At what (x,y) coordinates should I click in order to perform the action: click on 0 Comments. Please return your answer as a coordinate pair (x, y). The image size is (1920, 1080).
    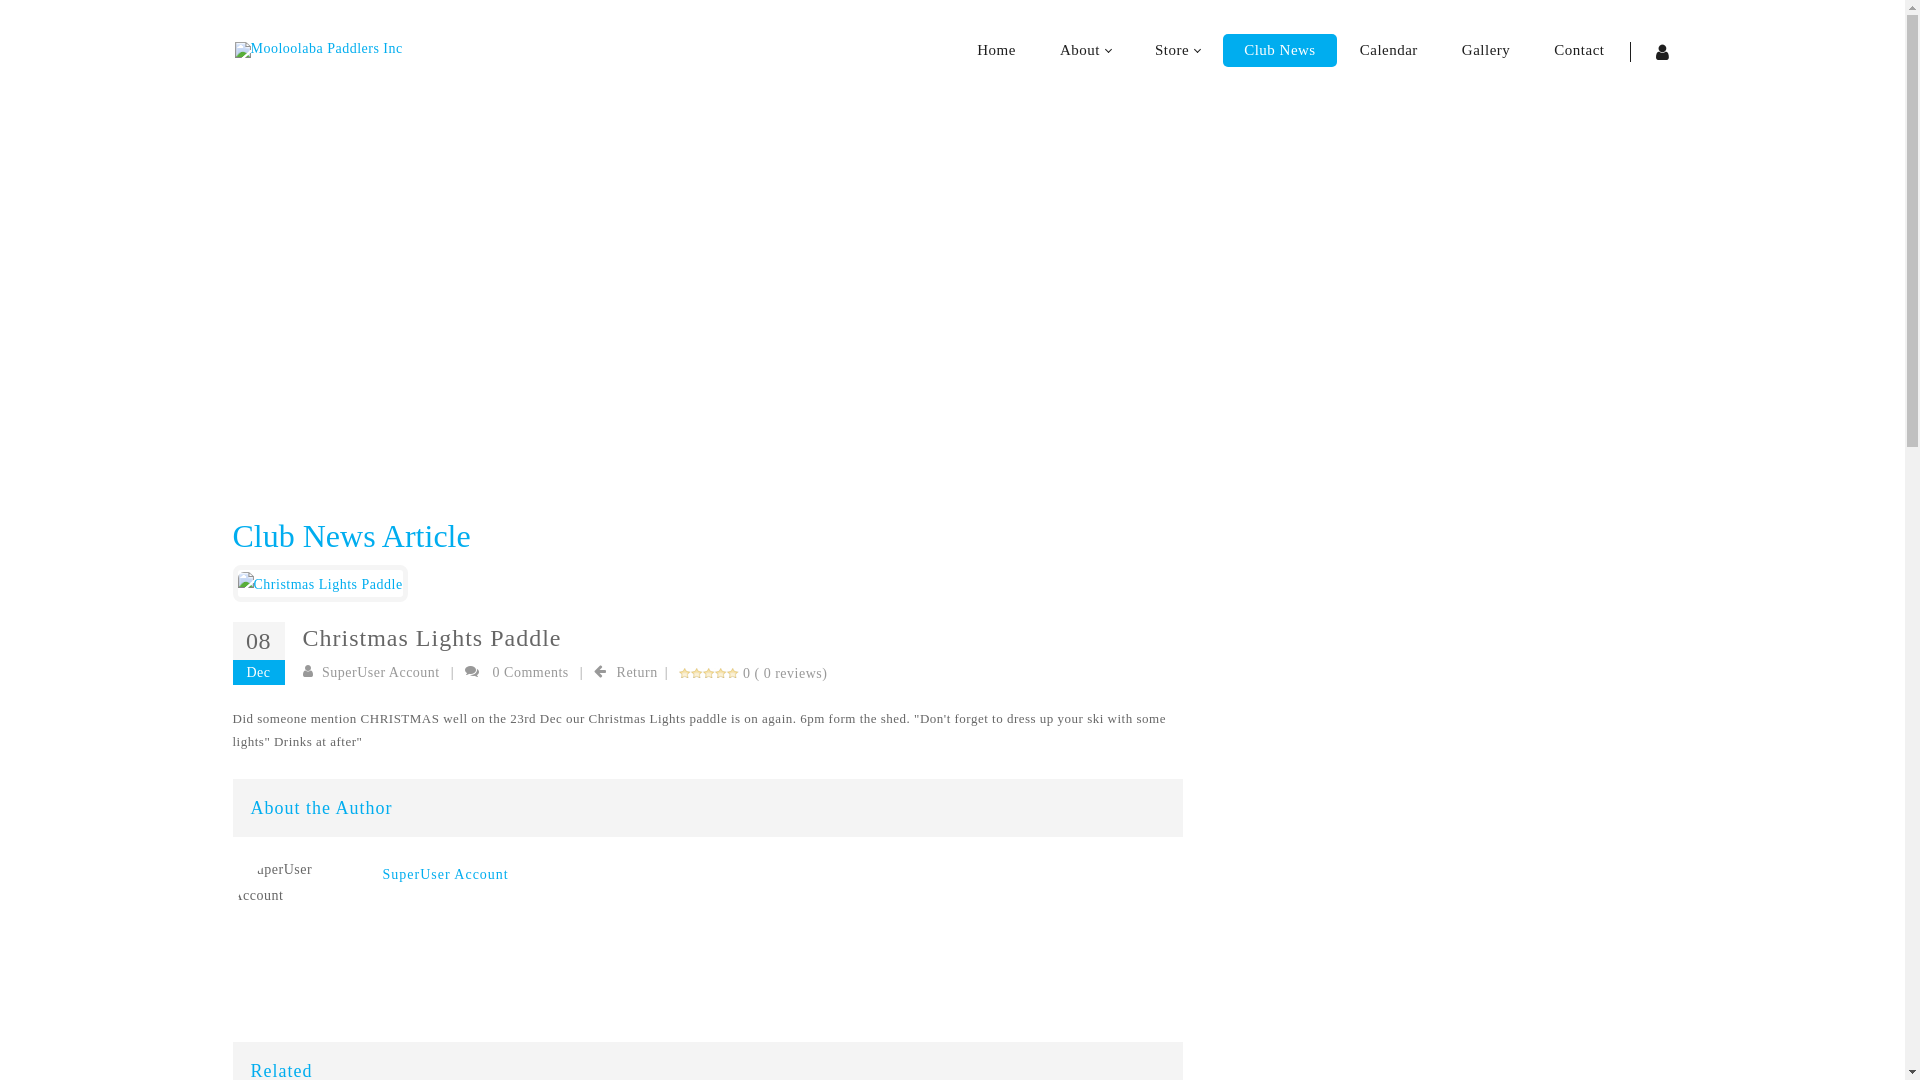
    Looking at the image, I should click on (531, 672).